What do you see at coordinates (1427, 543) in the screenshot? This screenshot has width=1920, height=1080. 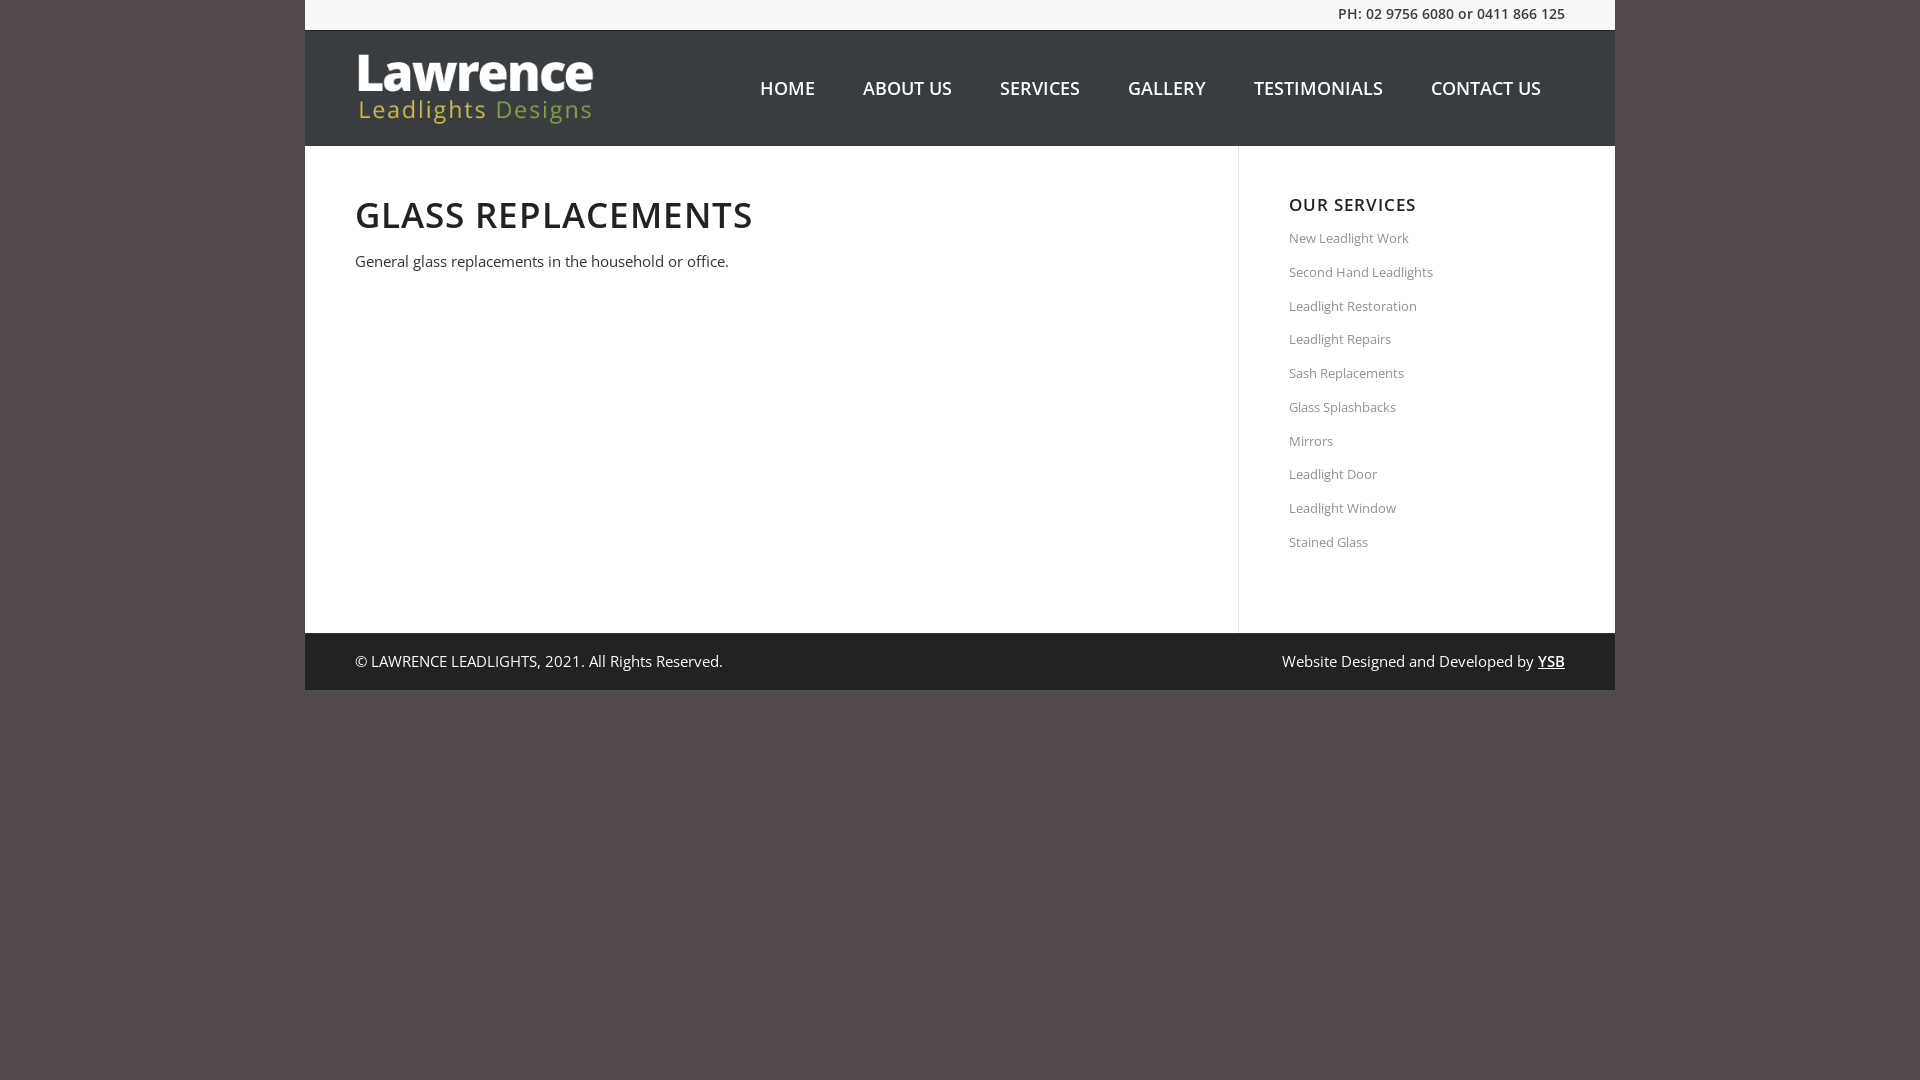 I see `Stained Glass` at bounding box center [1427, 543].